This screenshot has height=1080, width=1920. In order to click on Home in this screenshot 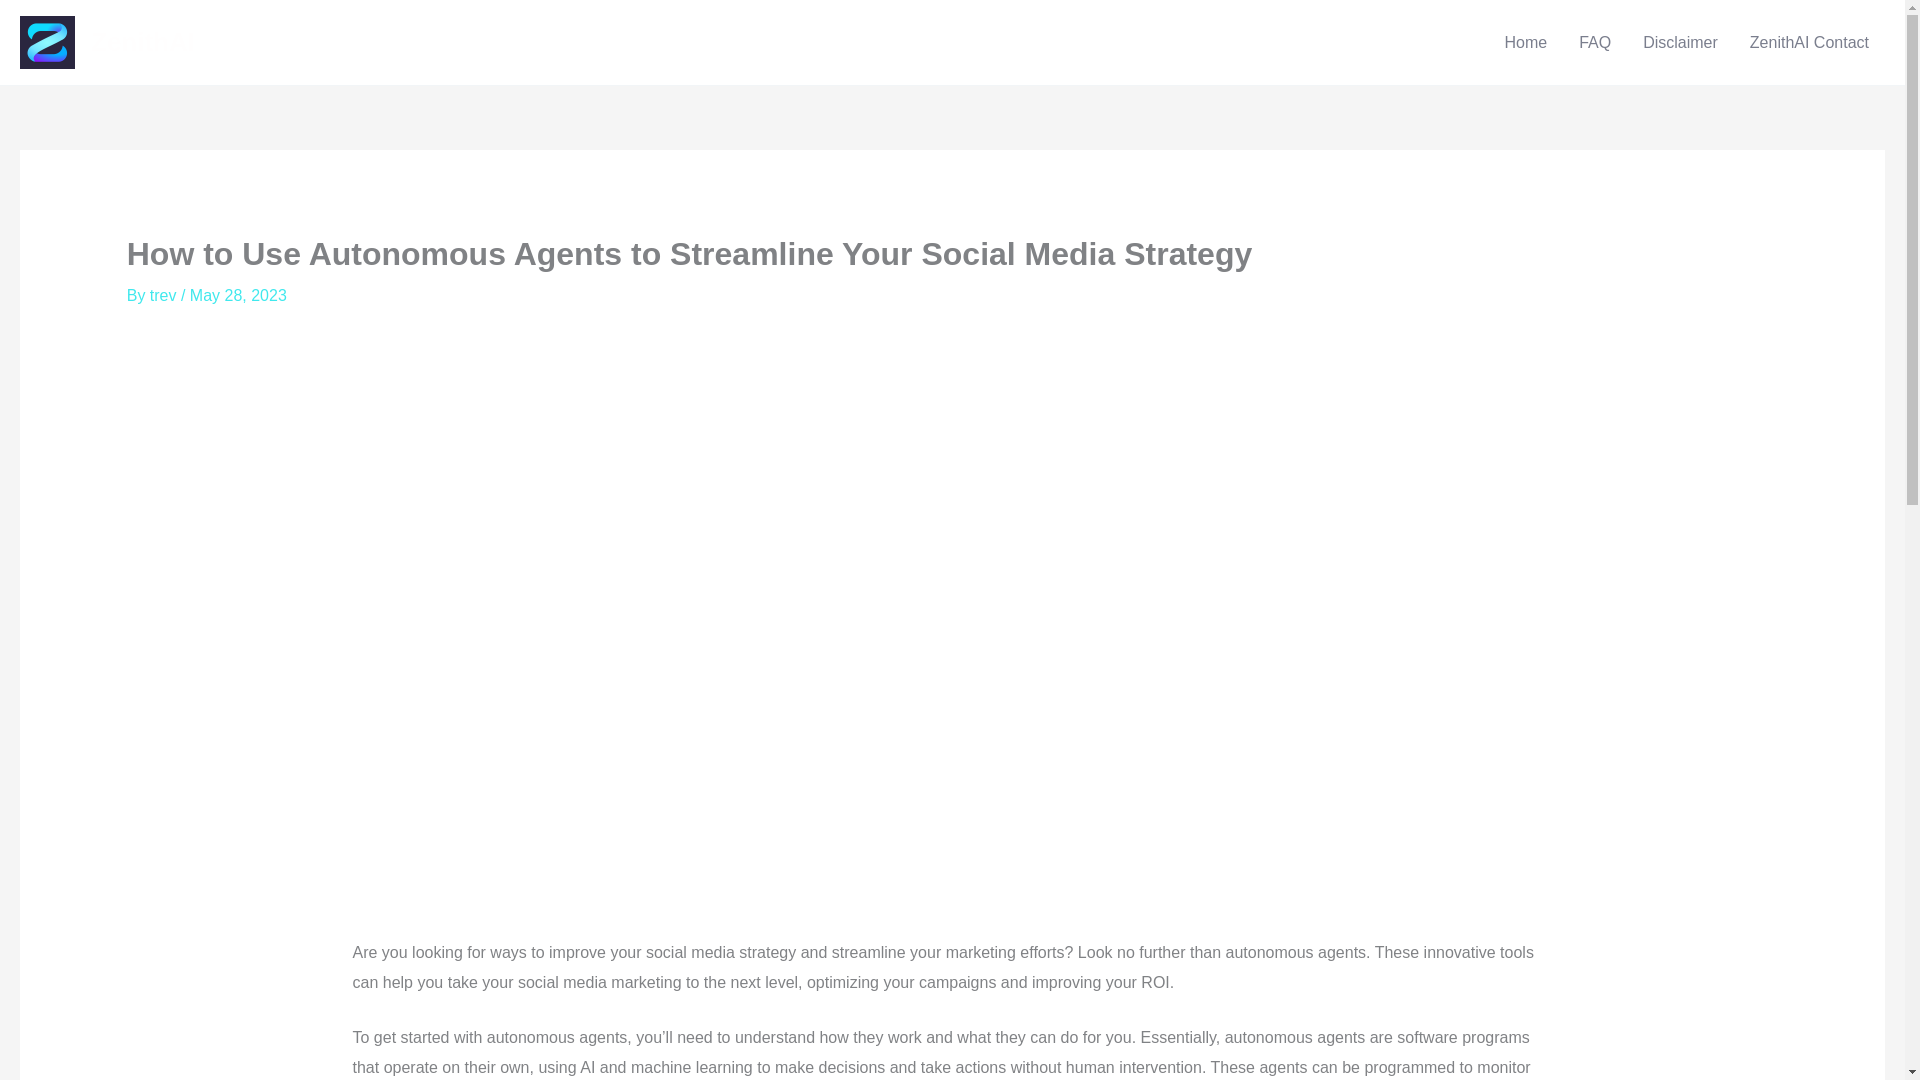, I will do `click(1525, 42)`.